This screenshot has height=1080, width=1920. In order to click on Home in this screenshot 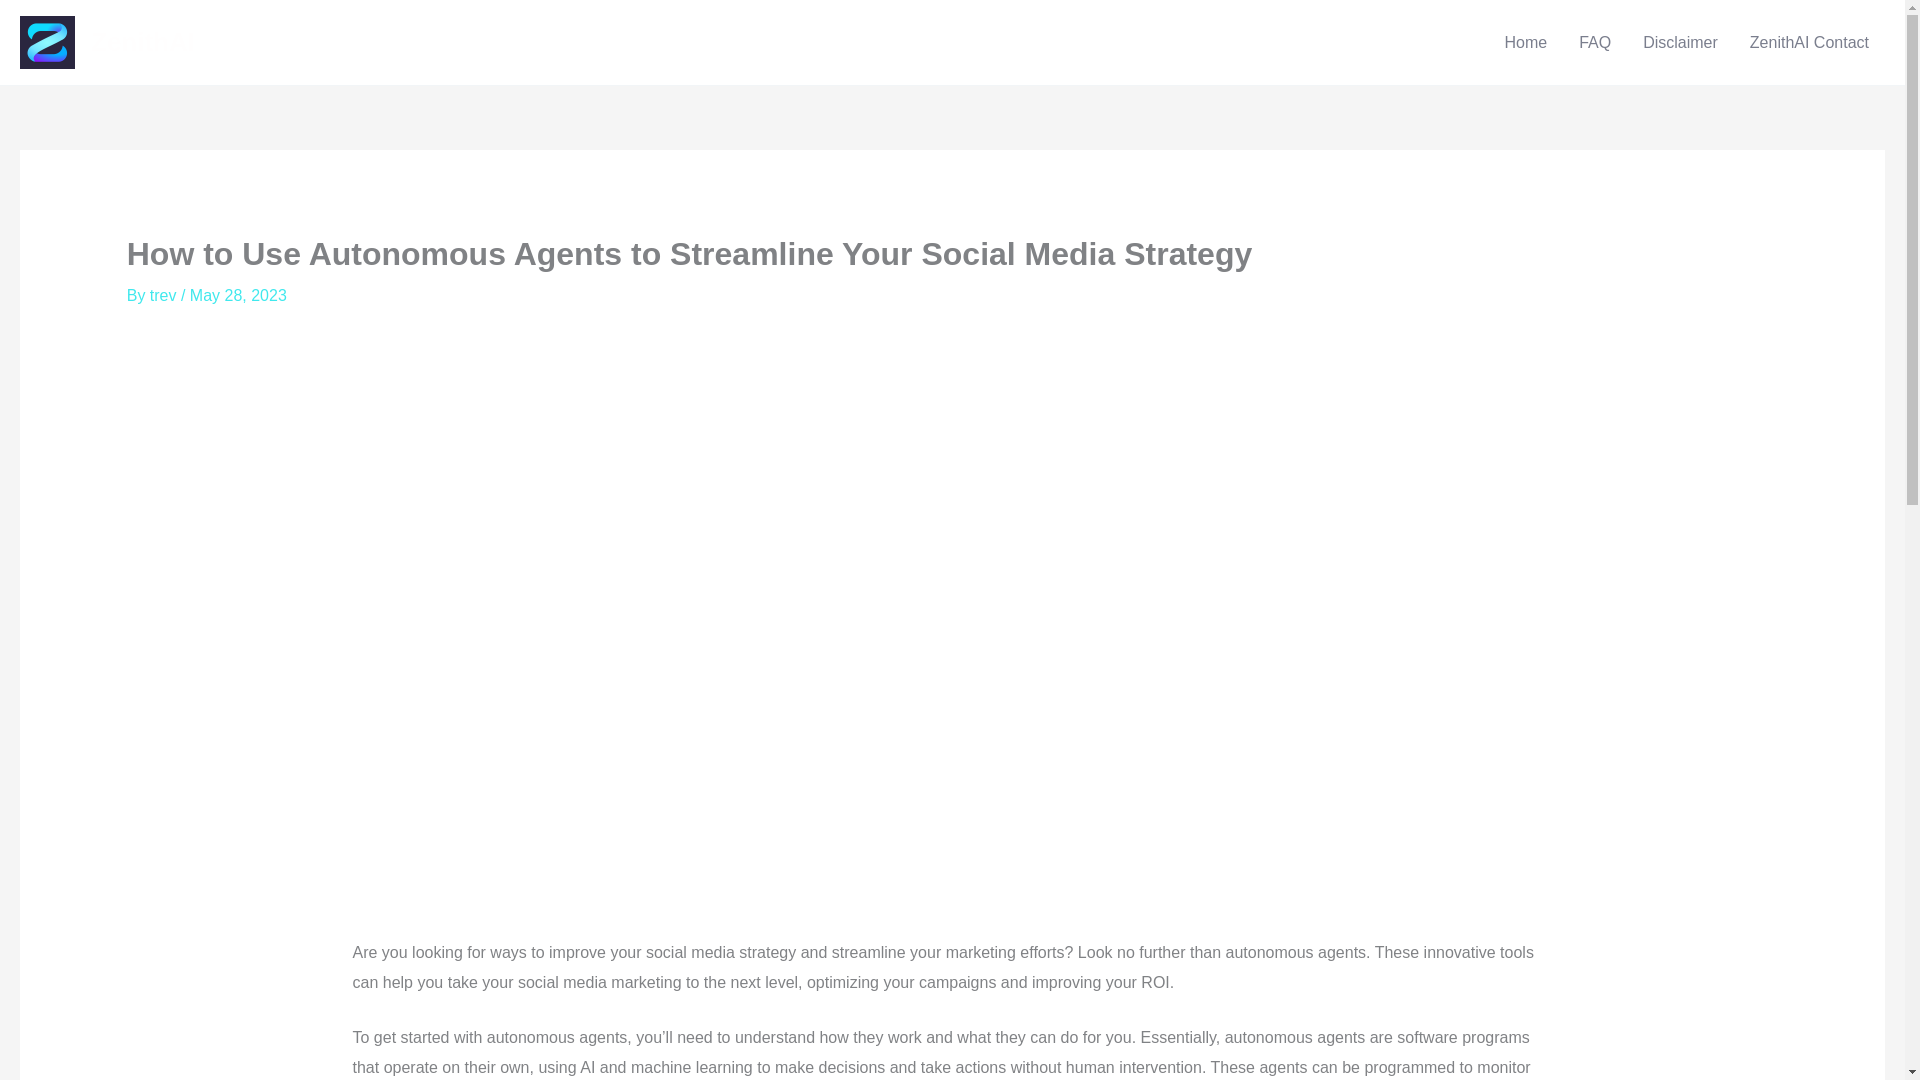, I will do `click(1525, 42)`.